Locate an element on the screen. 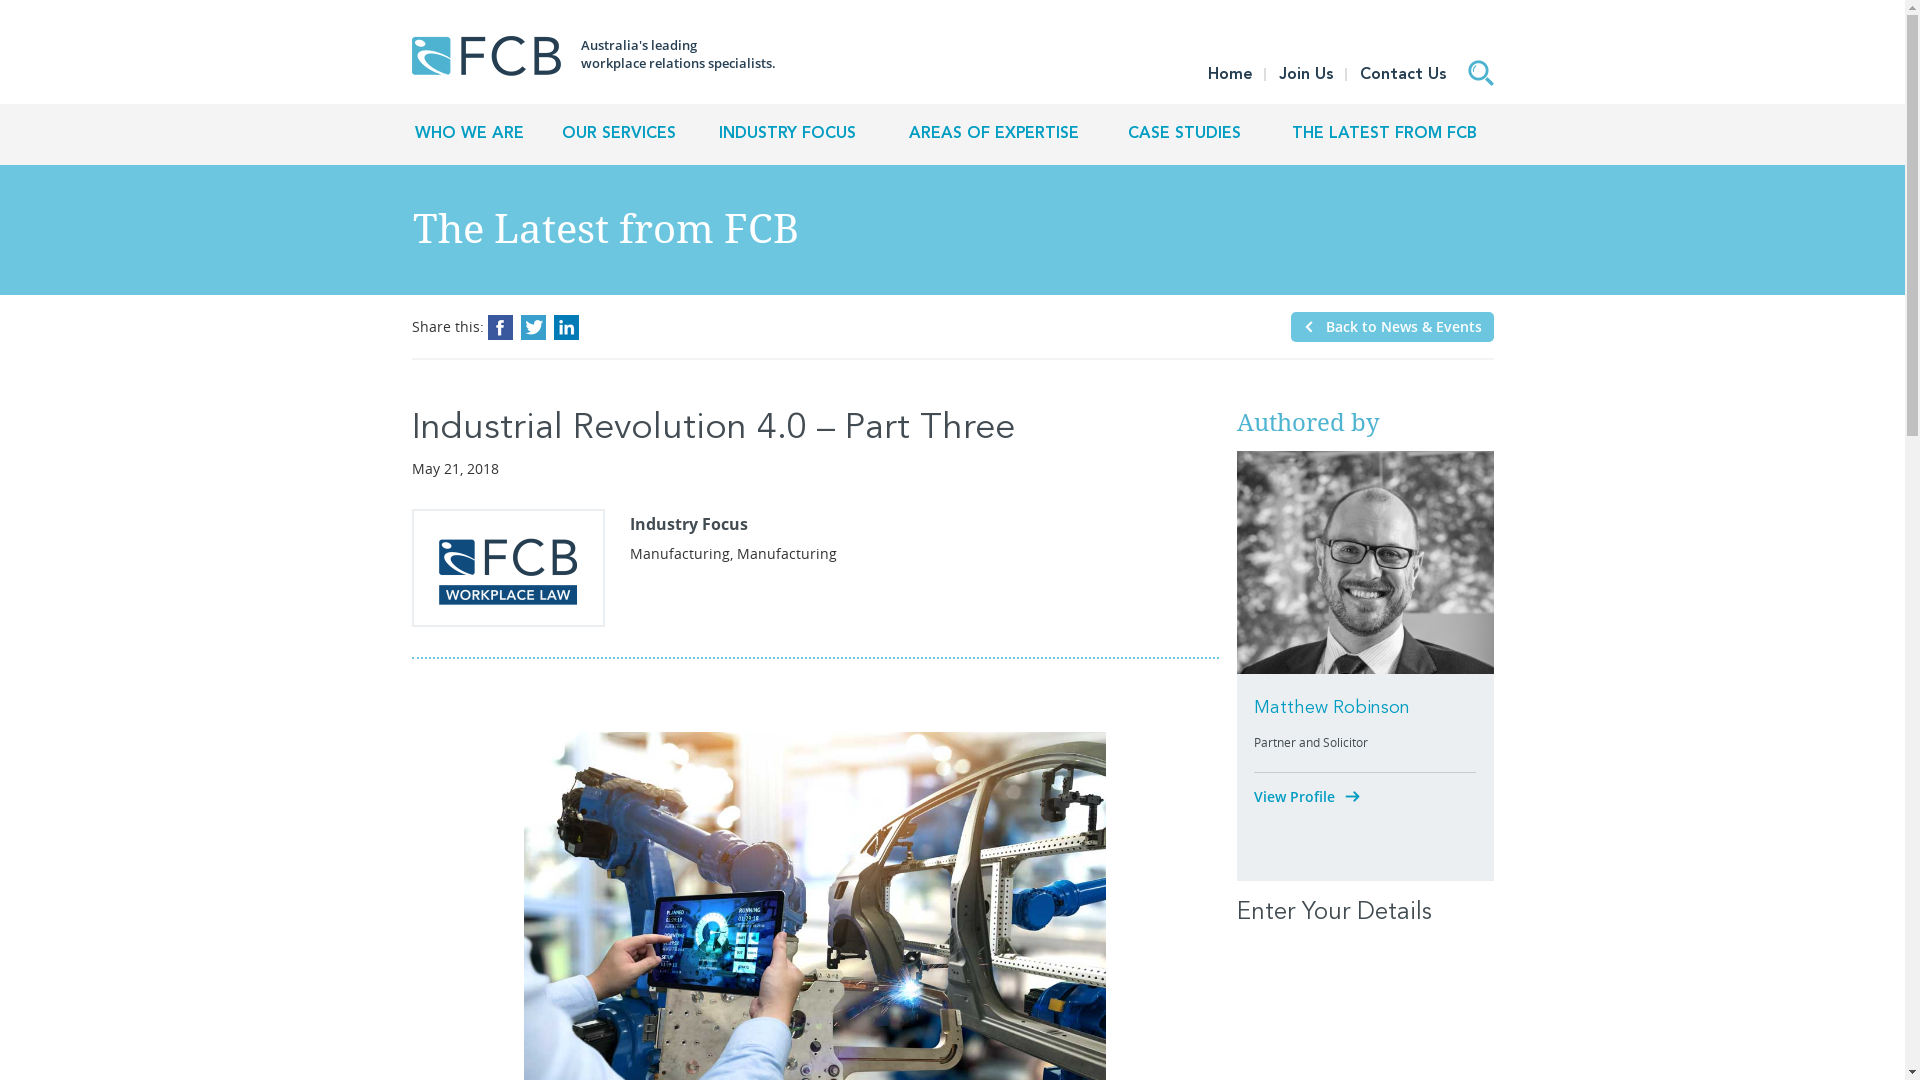  OUR SERVICES is located at coordinates (620, 134).